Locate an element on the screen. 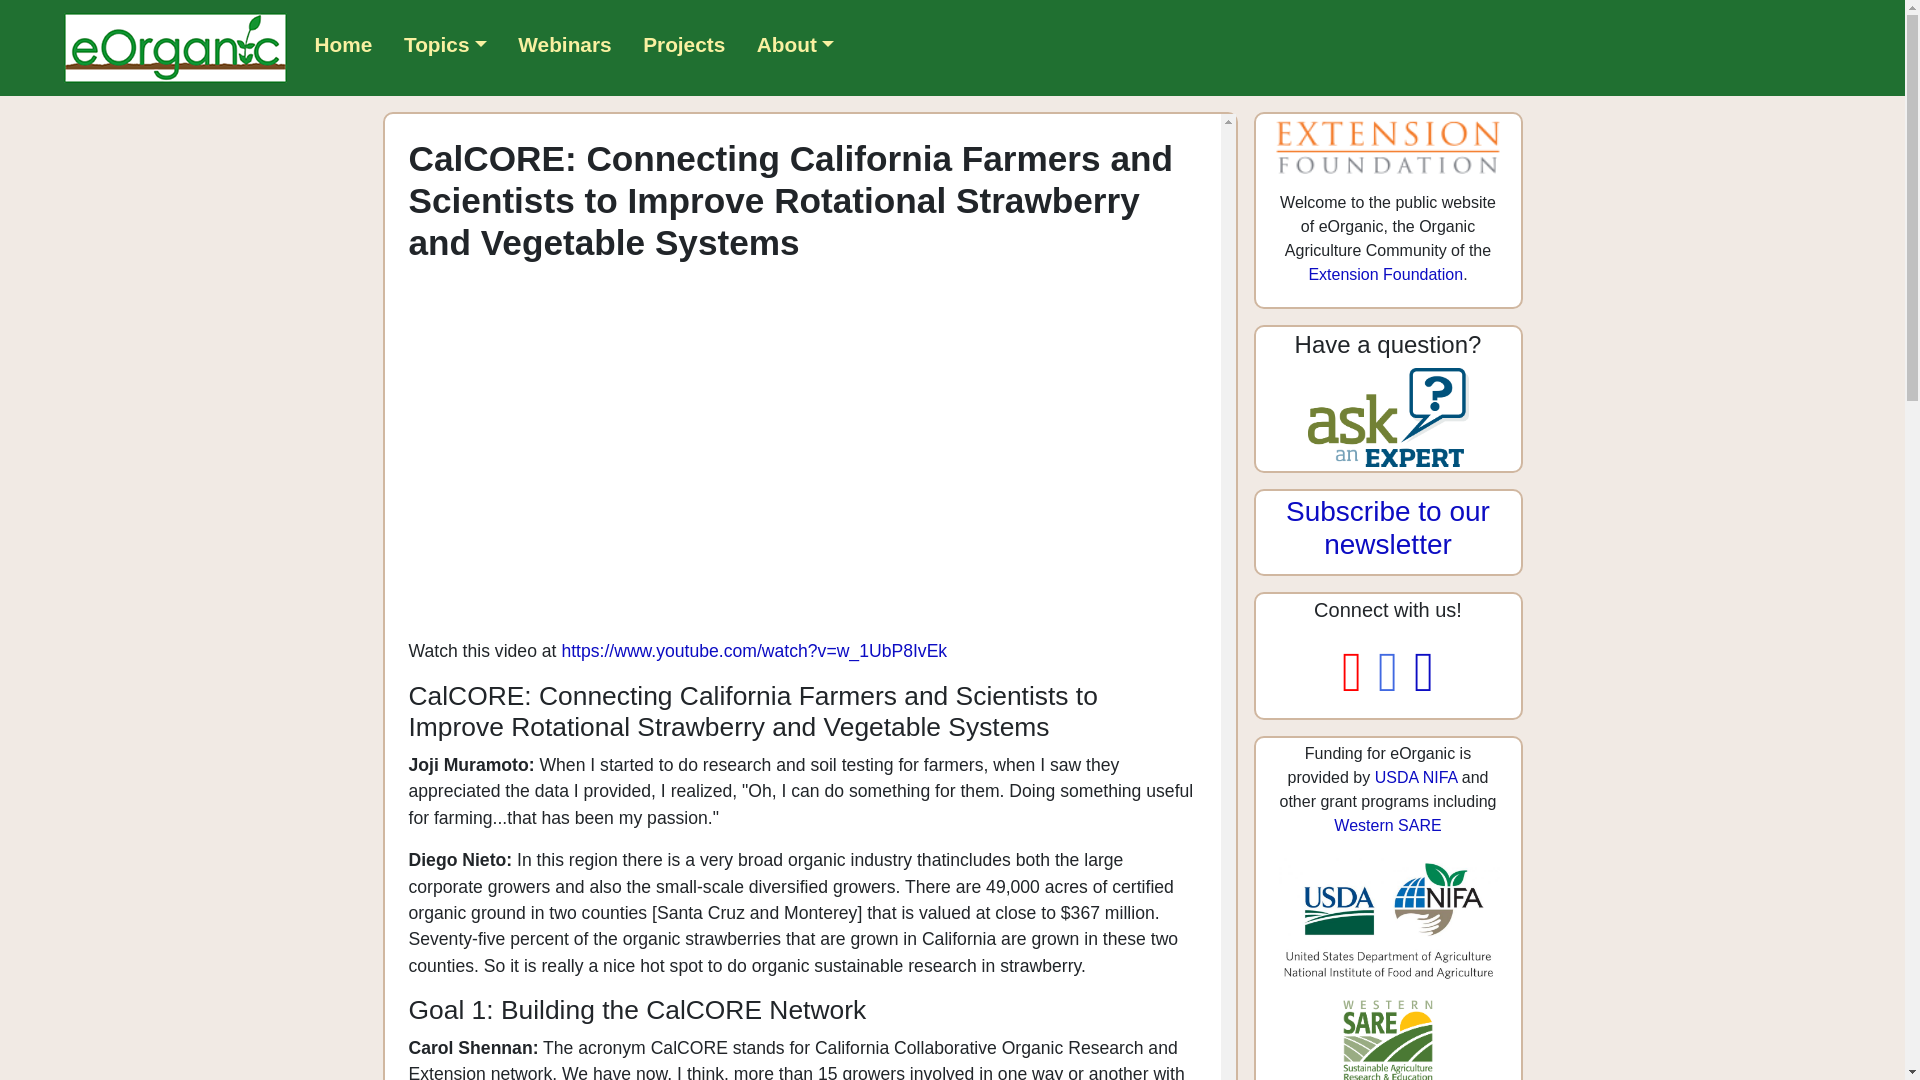  Topics is located at coordinates (92, 140).